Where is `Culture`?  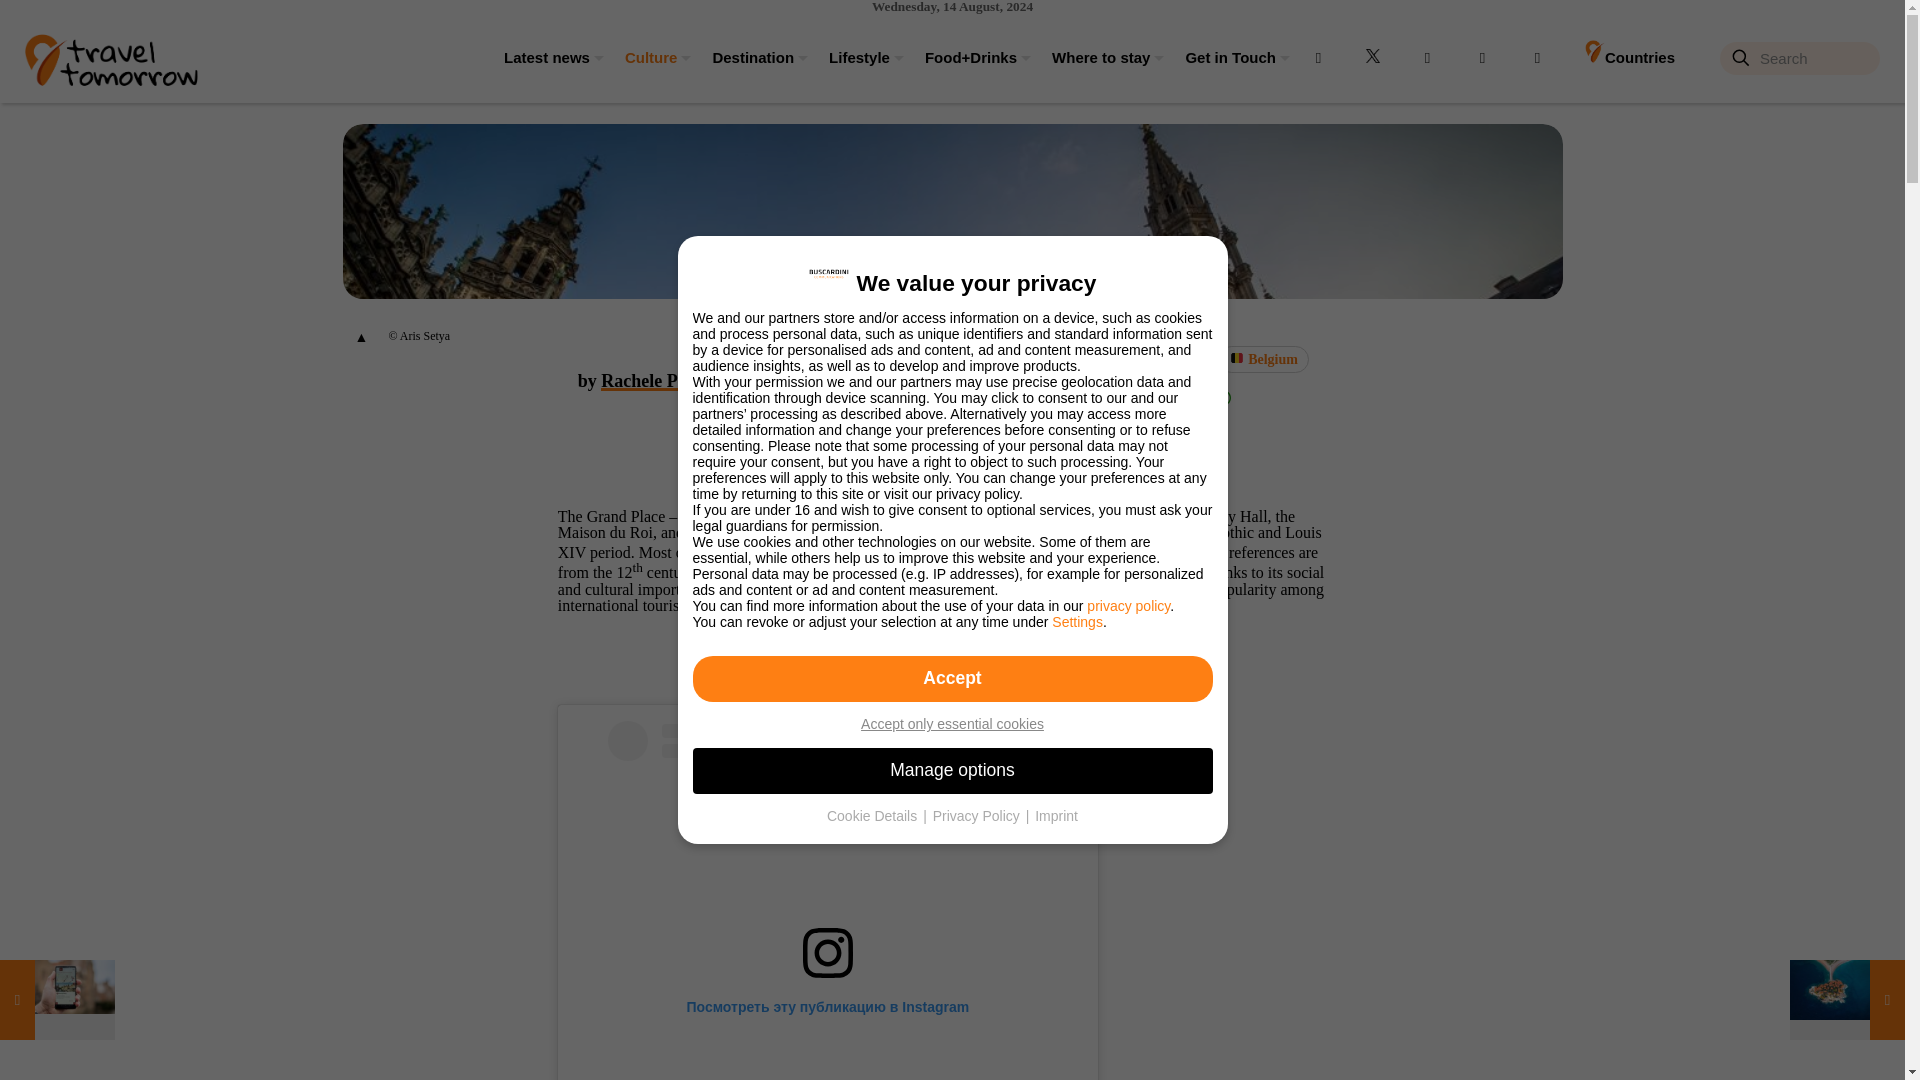
Culture is located at coordinates (648, 57).